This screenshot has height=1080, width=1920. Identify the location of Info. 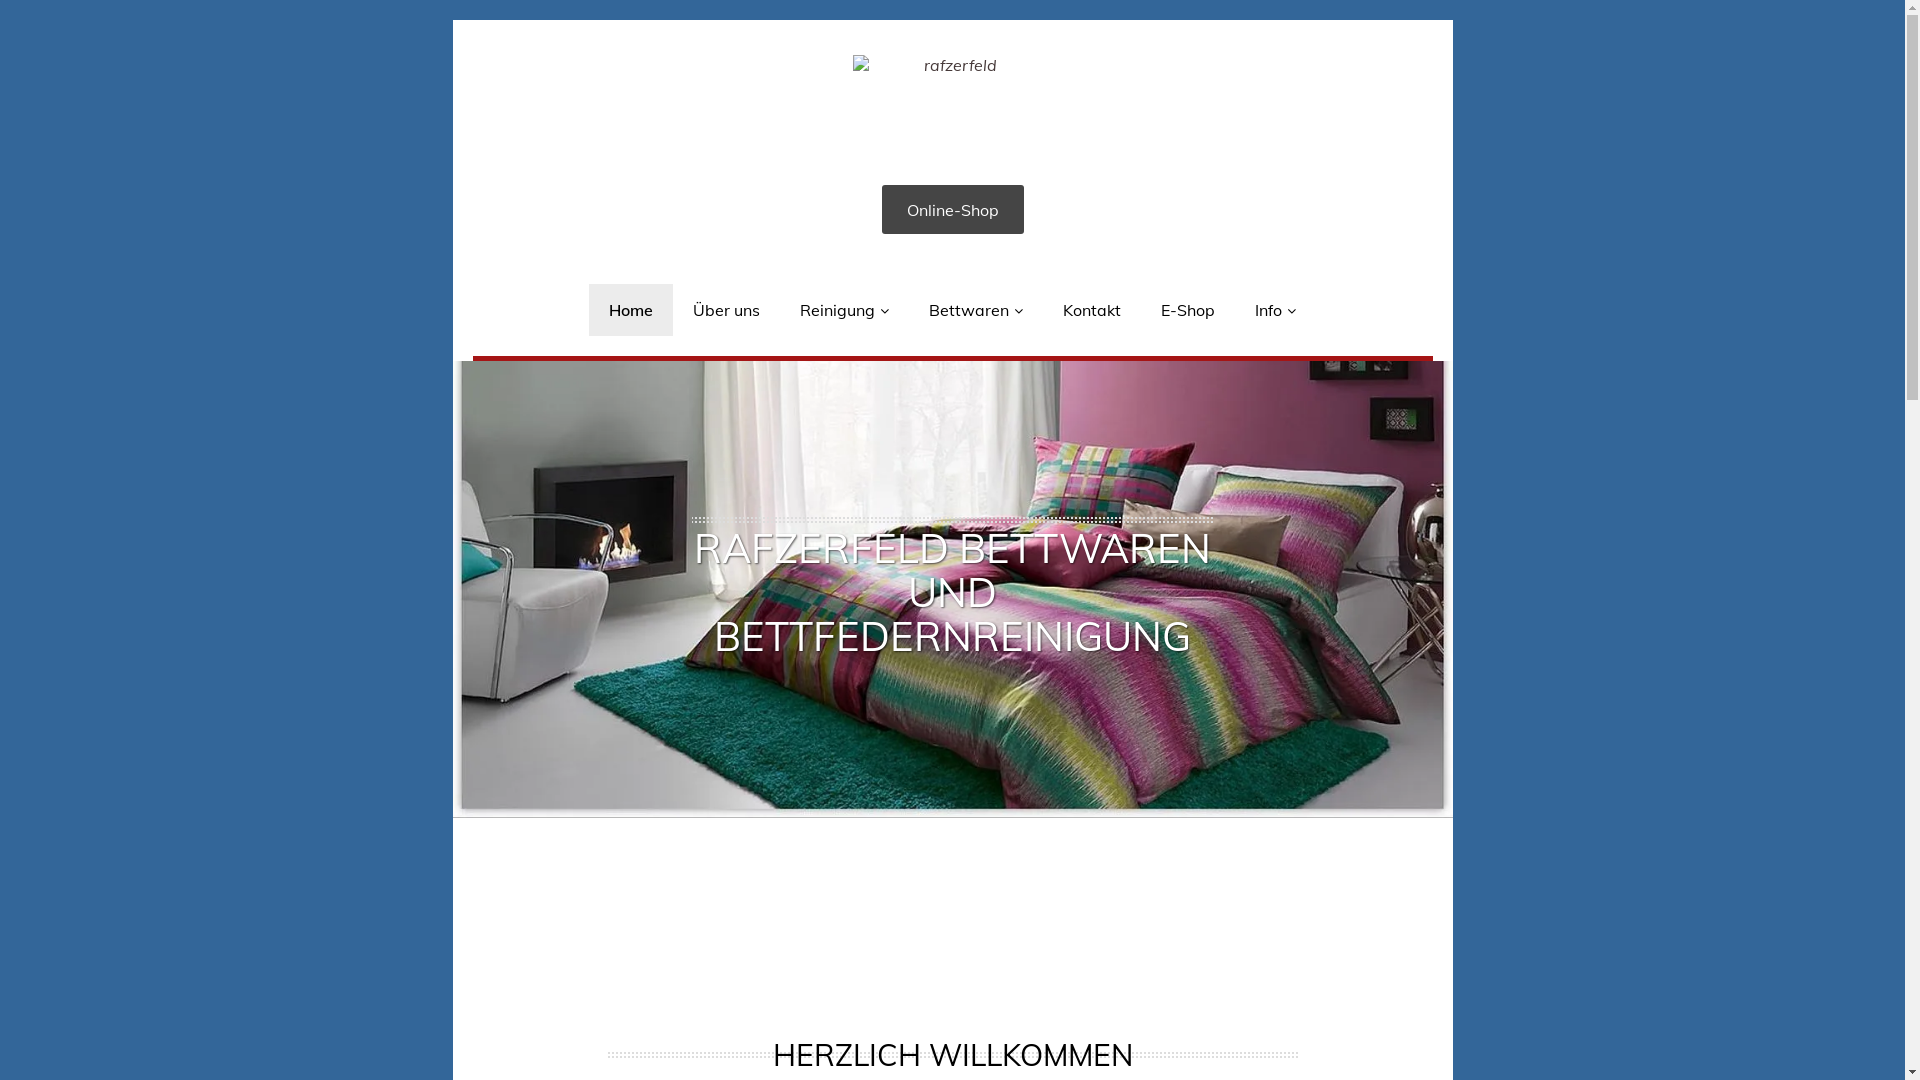
(1276, 310).